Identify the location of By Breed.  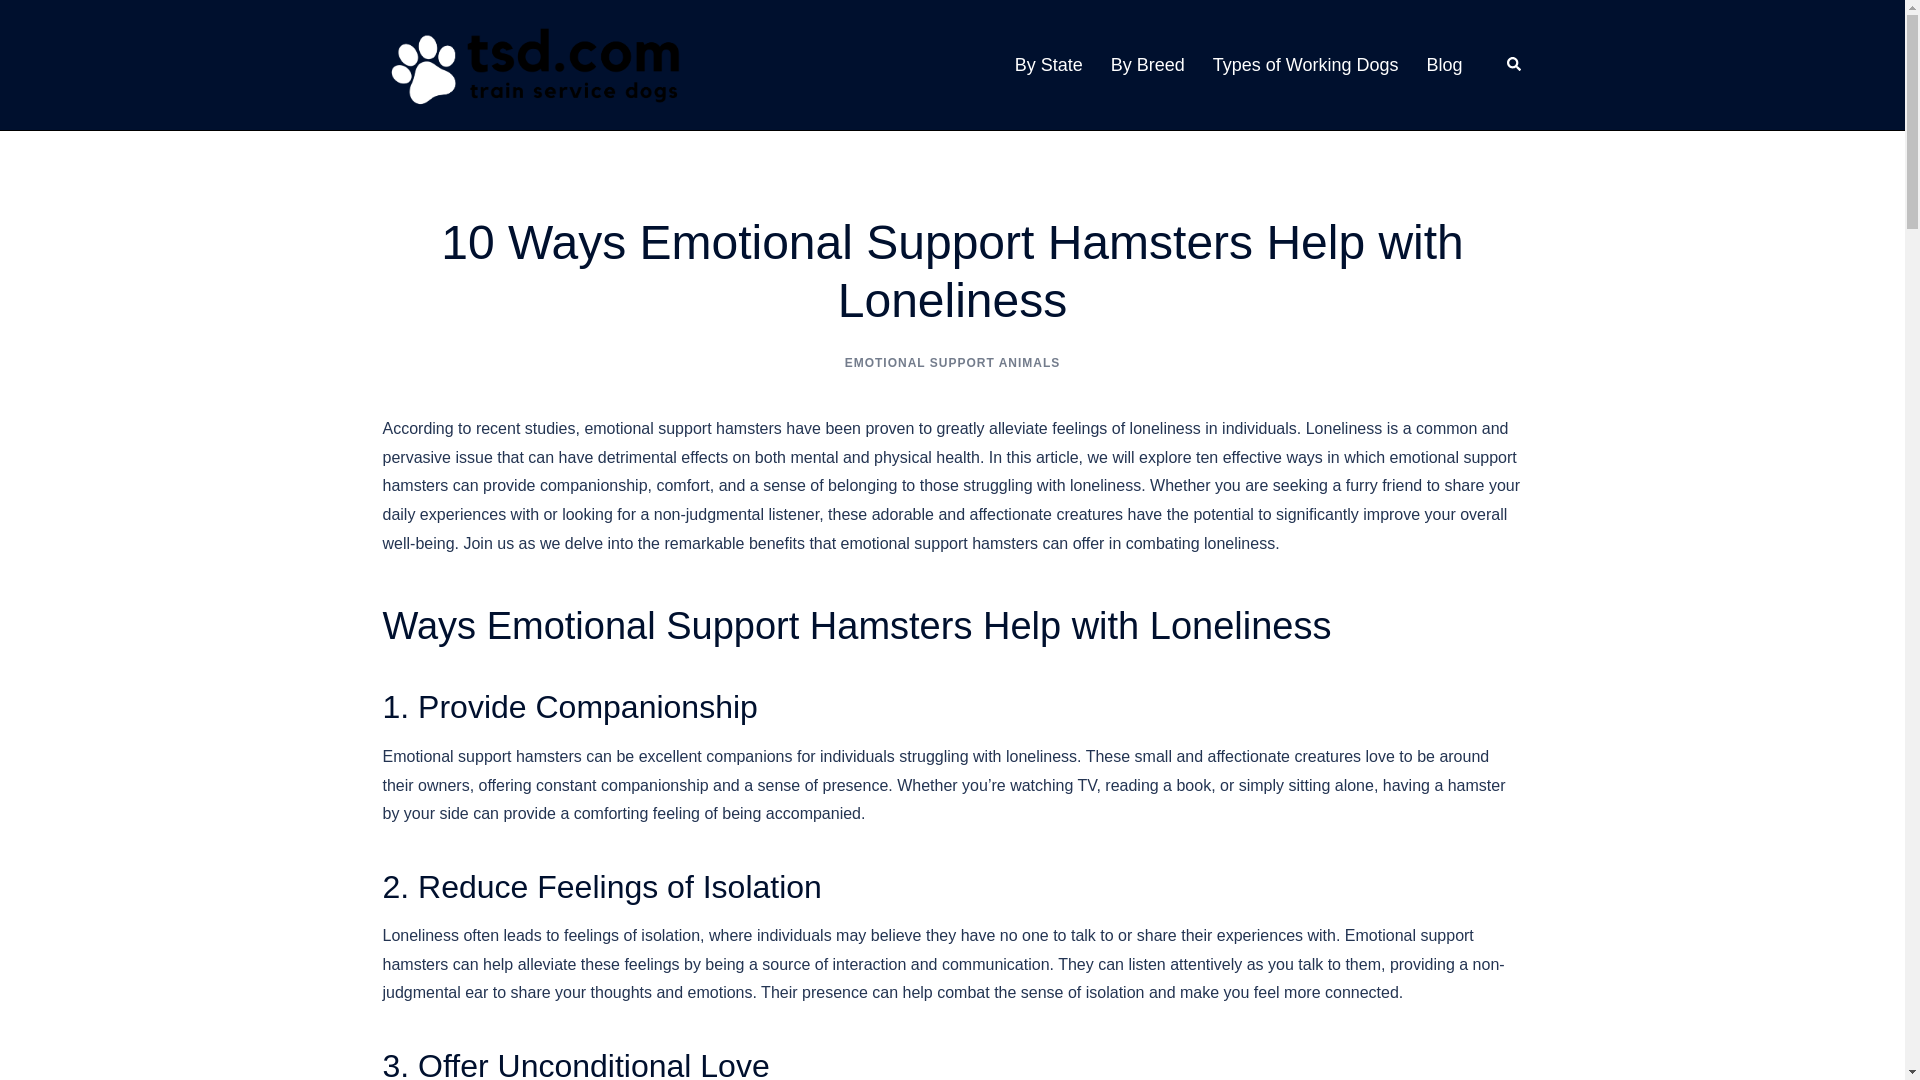
(1148, 64).